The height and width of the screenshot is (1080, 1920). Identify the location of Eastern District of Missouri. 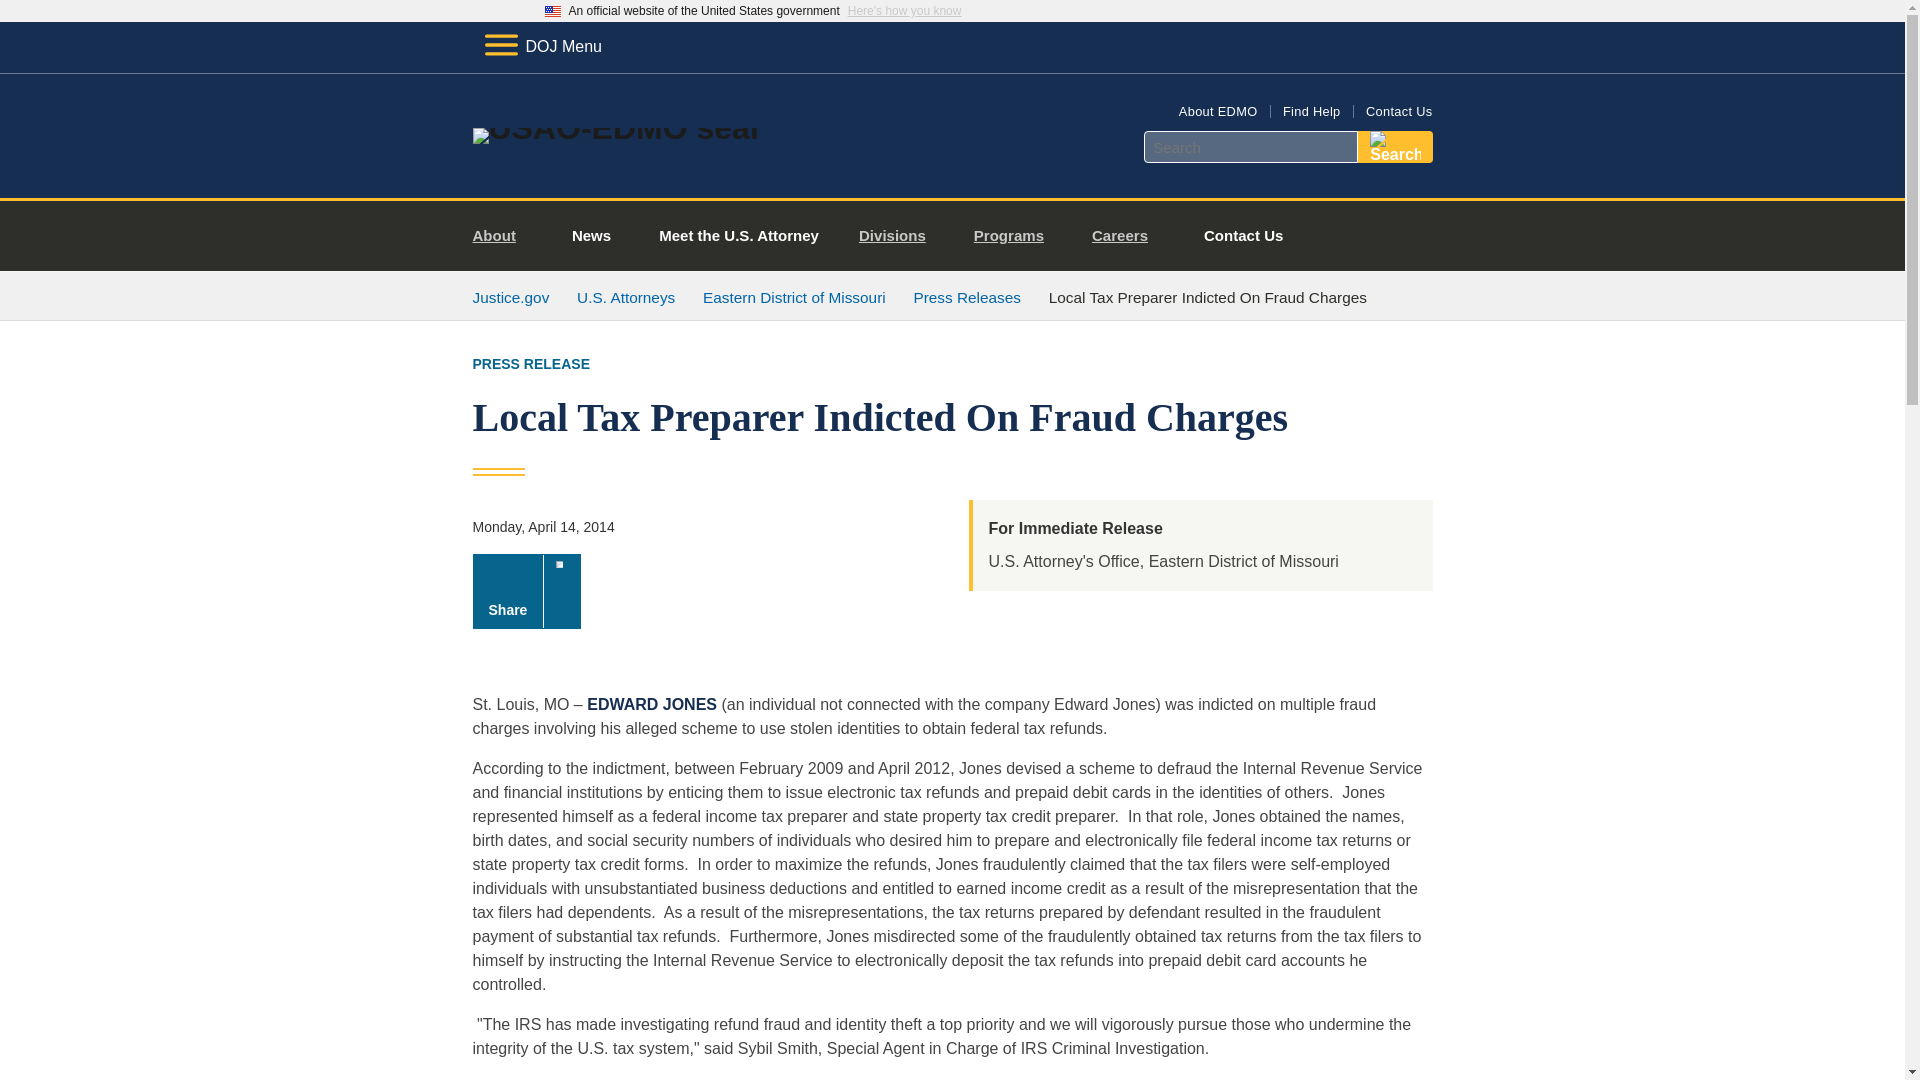
(794, 297).